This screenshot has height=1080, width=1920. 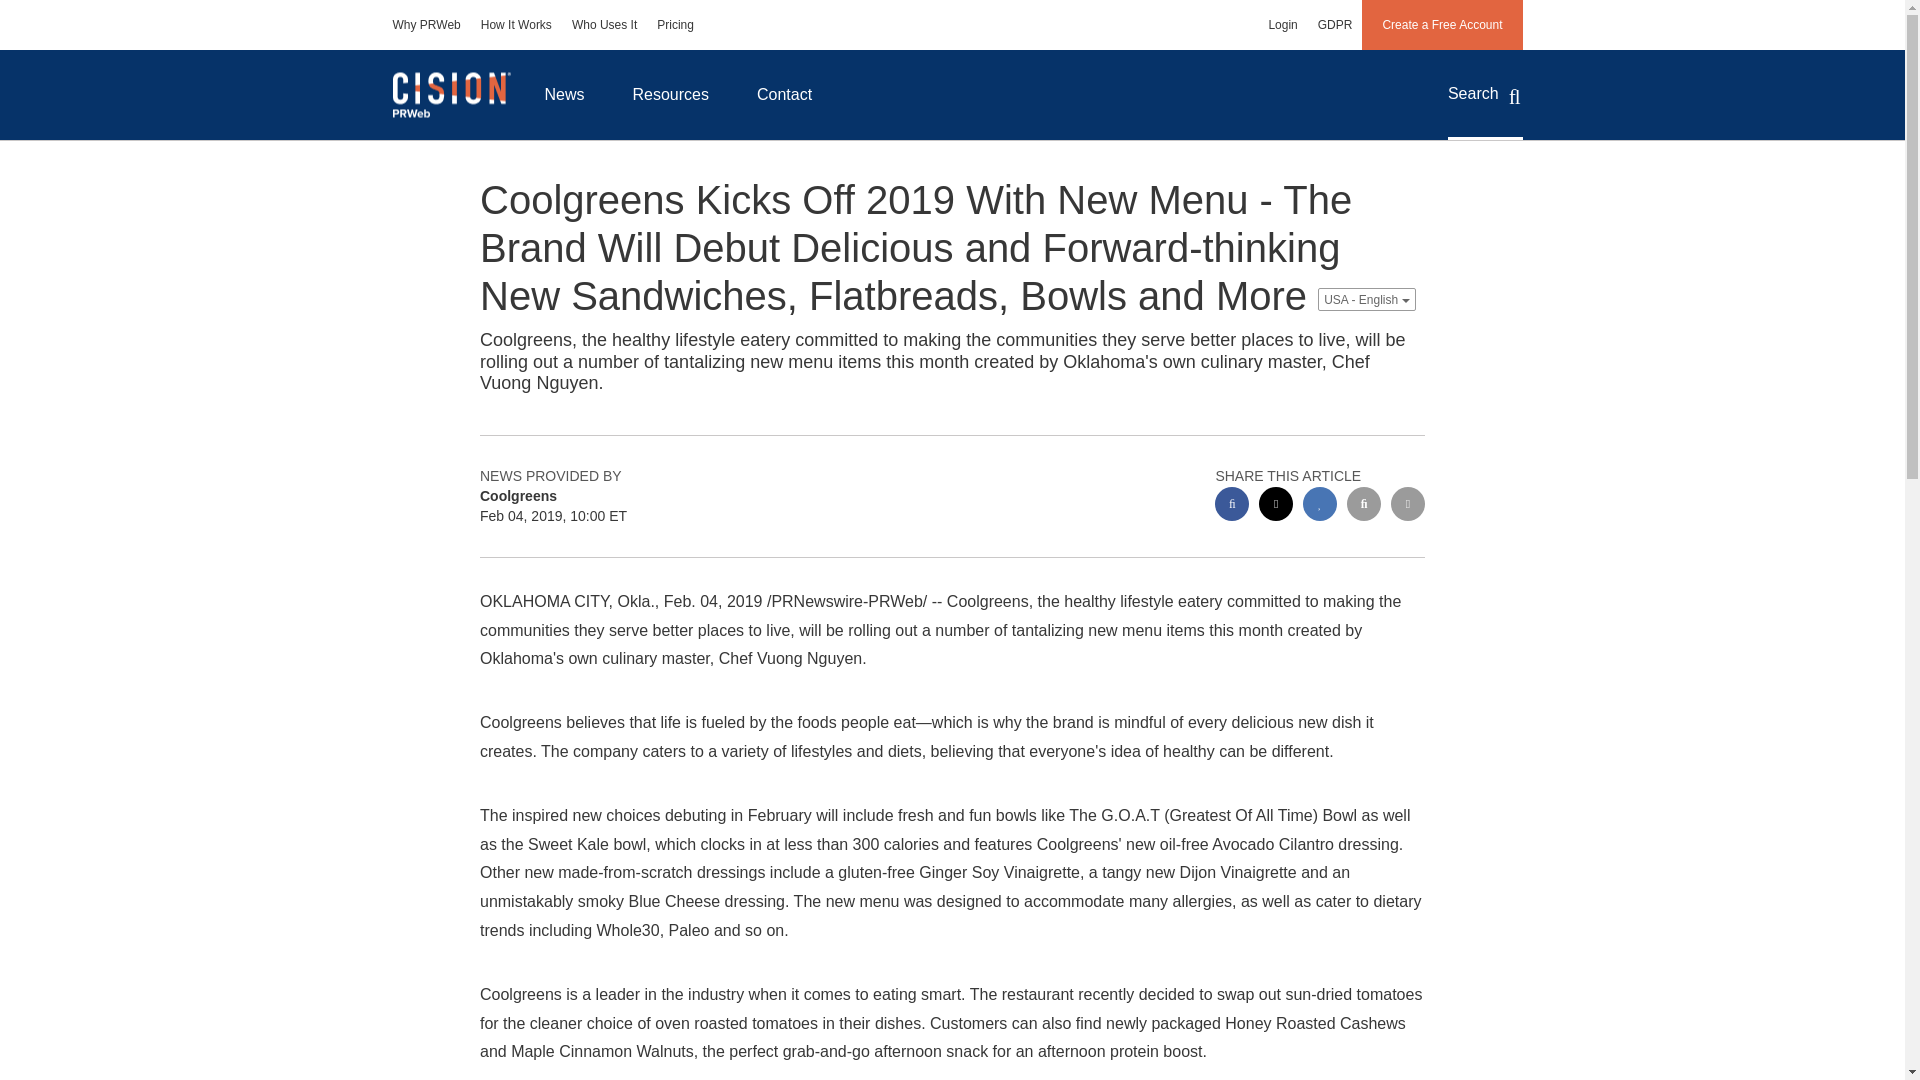 What do you see at coordinates (1442, 24) in the screenshot?
I see `Create a Free Account` at bounding box center [1442, 24].